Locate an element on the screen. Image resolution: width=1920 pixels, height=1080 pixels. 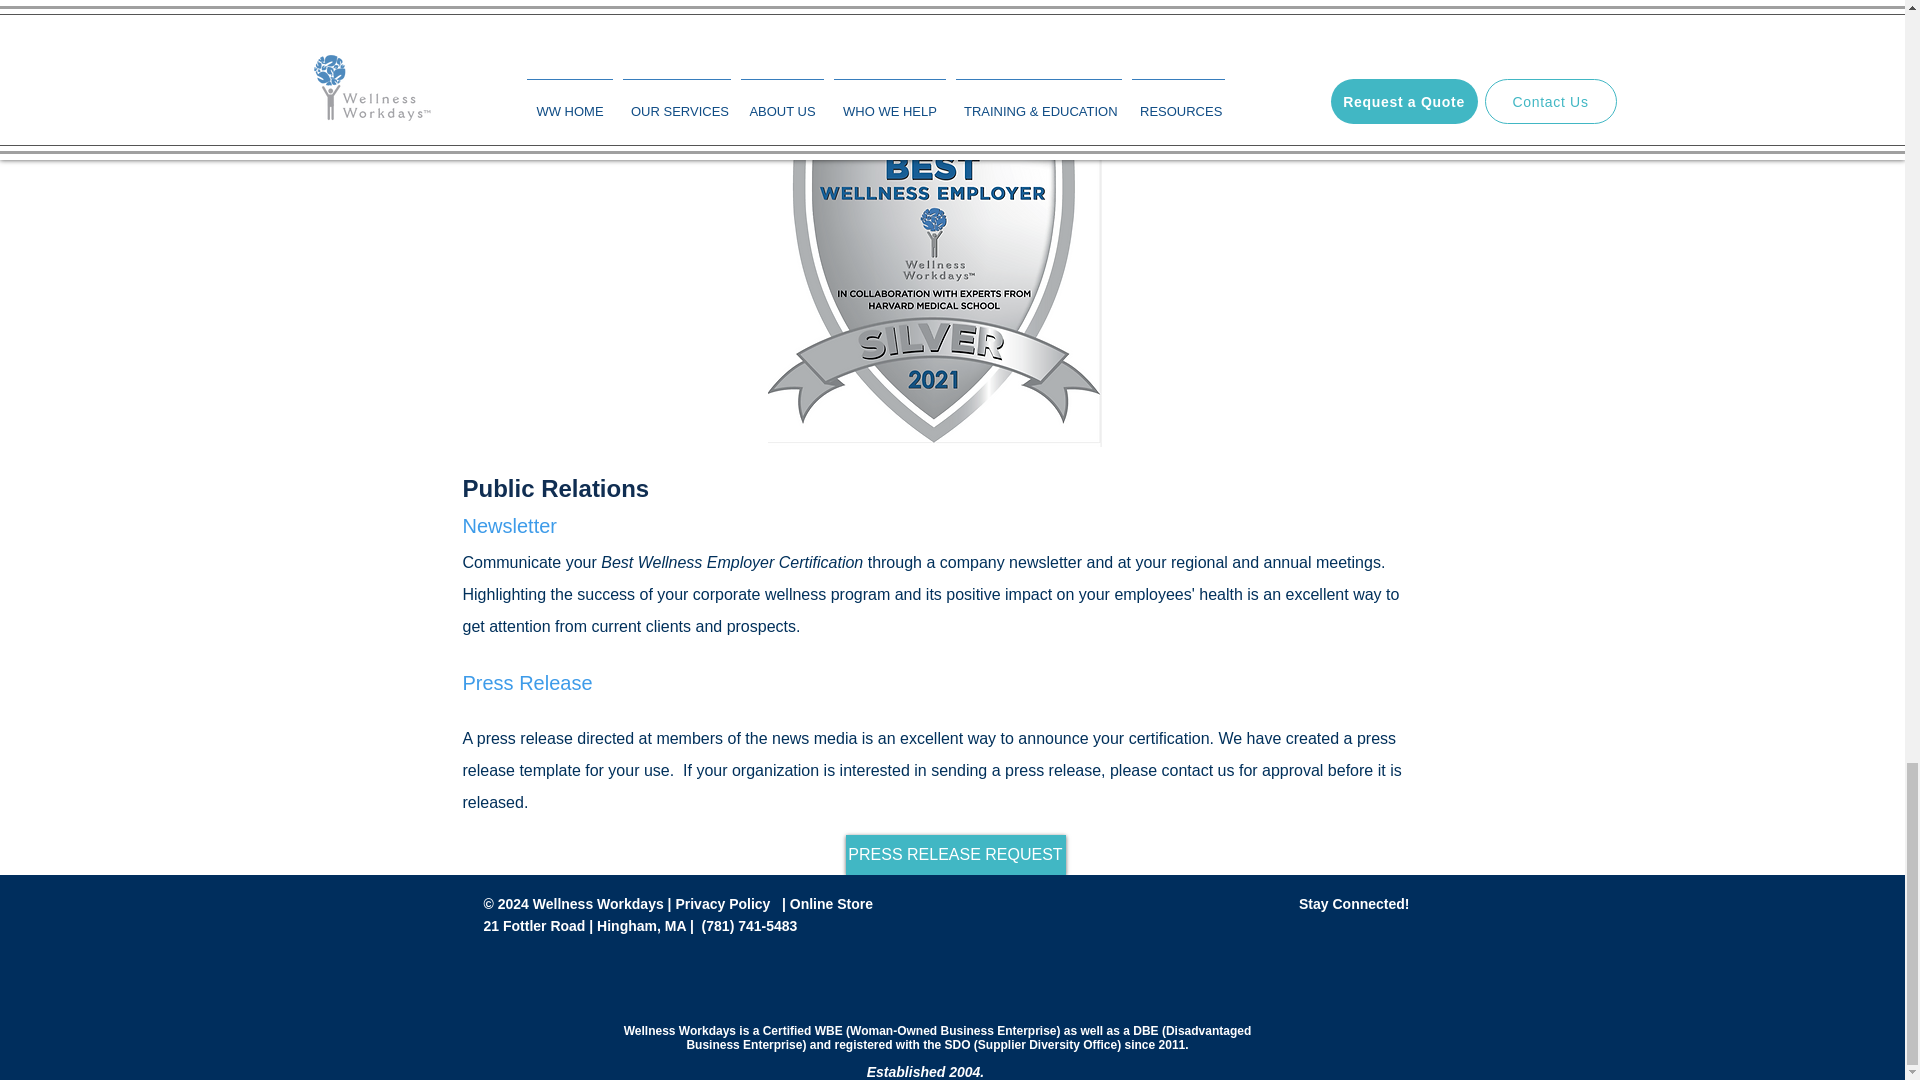
Online Store is located at coordinates (831, 904).